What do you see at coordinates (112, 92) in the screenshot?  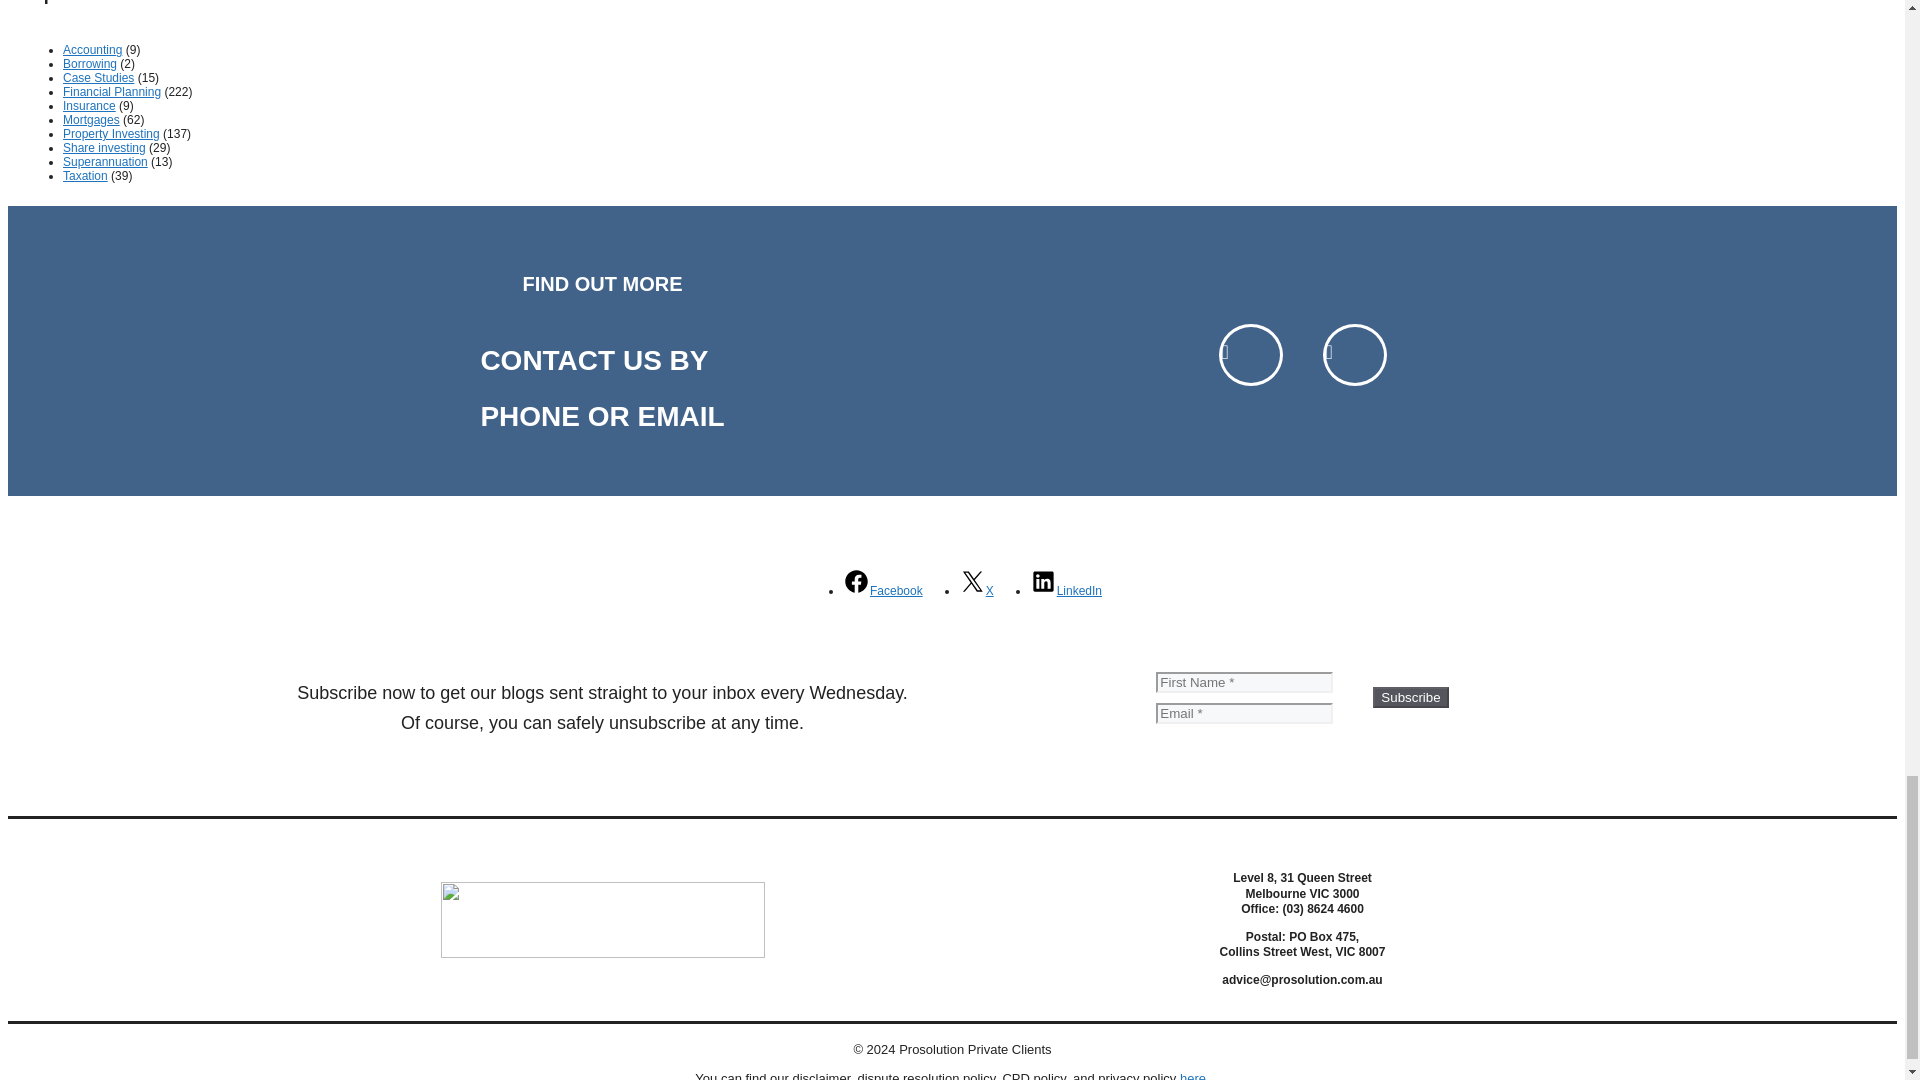 I see `Financial Planning` at bounding box center [112, 92].